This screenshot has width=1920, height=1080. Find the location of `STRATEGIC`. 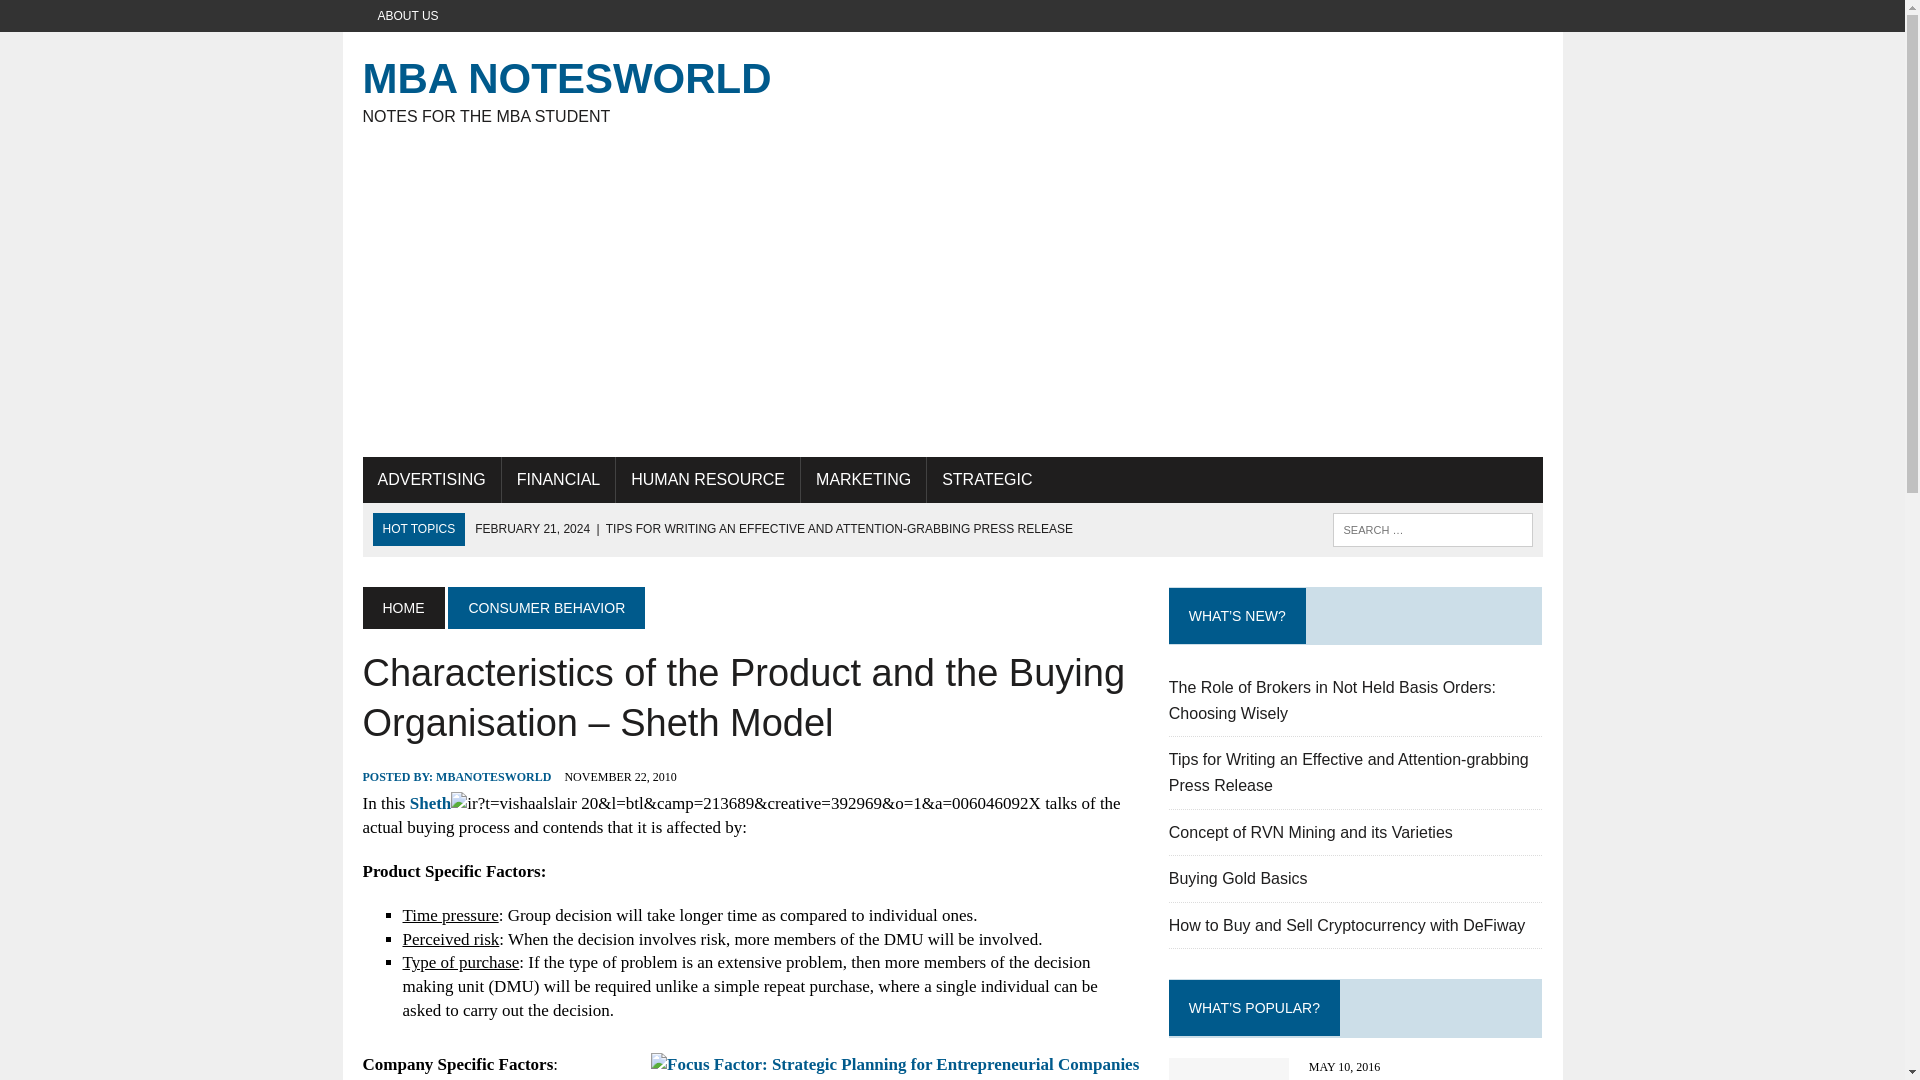

STRATEGIC is located at coordinates (986, 480).